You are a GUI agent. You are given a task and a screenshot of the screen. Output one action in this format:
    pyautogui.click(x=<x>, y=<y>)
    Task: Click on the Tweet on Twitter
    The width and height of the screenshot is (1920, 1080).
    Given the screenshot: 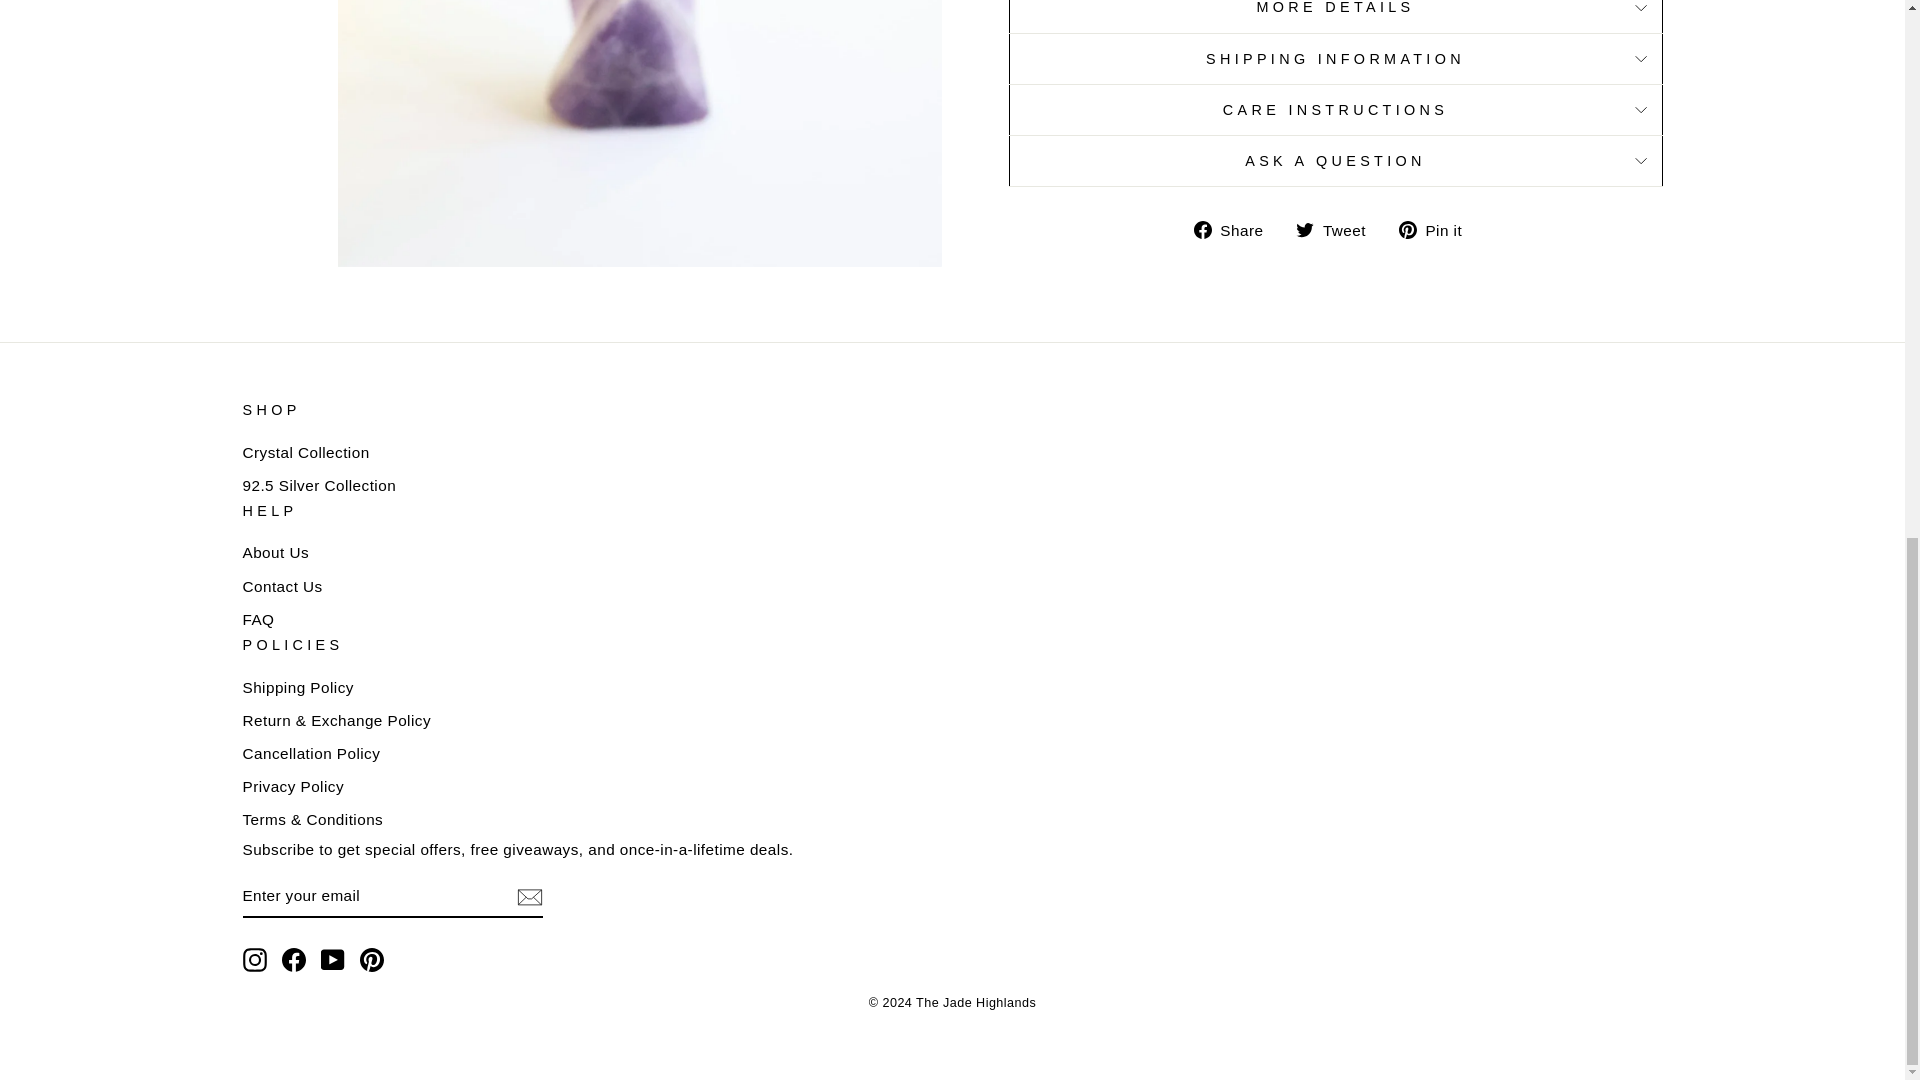 What is the action you would take?
    pyautogui.click(x=1338, y=229)
    